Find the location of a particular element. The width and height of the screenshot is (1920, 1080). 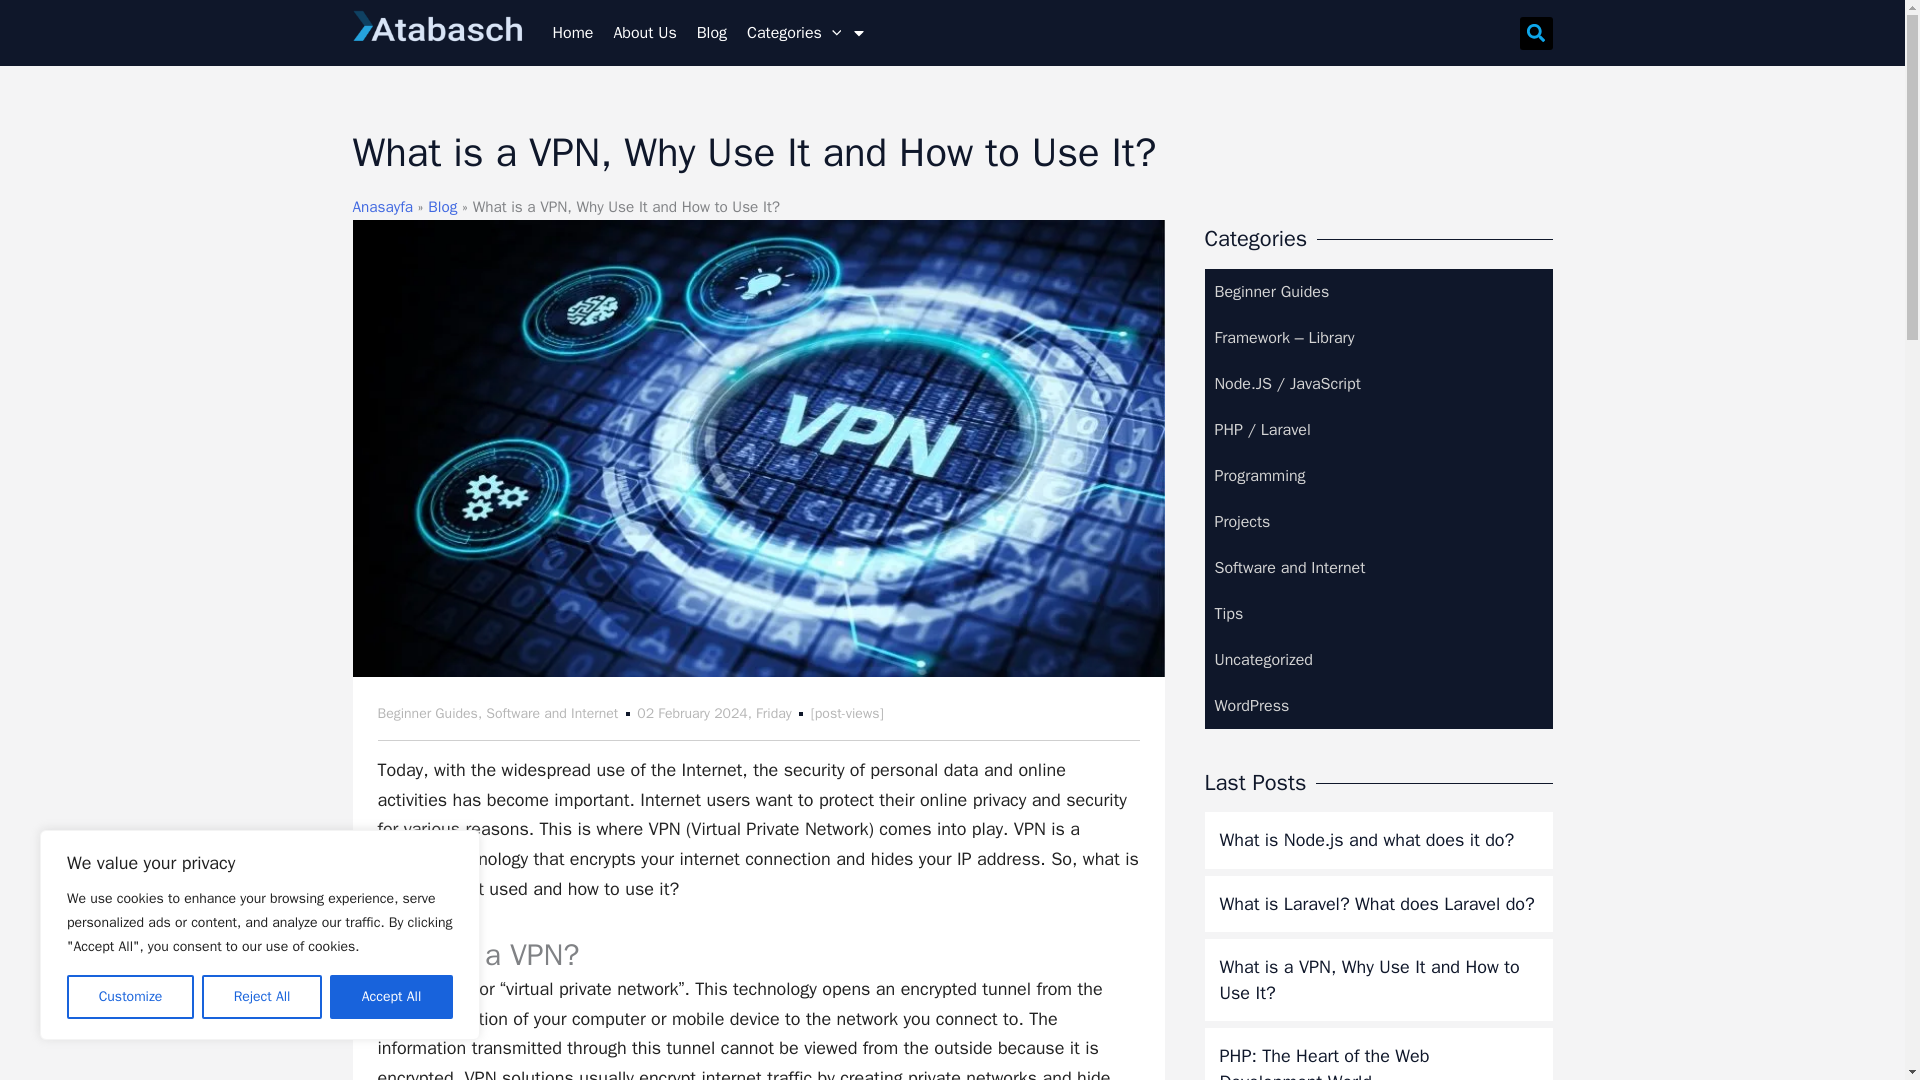

Blog is located at coordinates (712, 32).